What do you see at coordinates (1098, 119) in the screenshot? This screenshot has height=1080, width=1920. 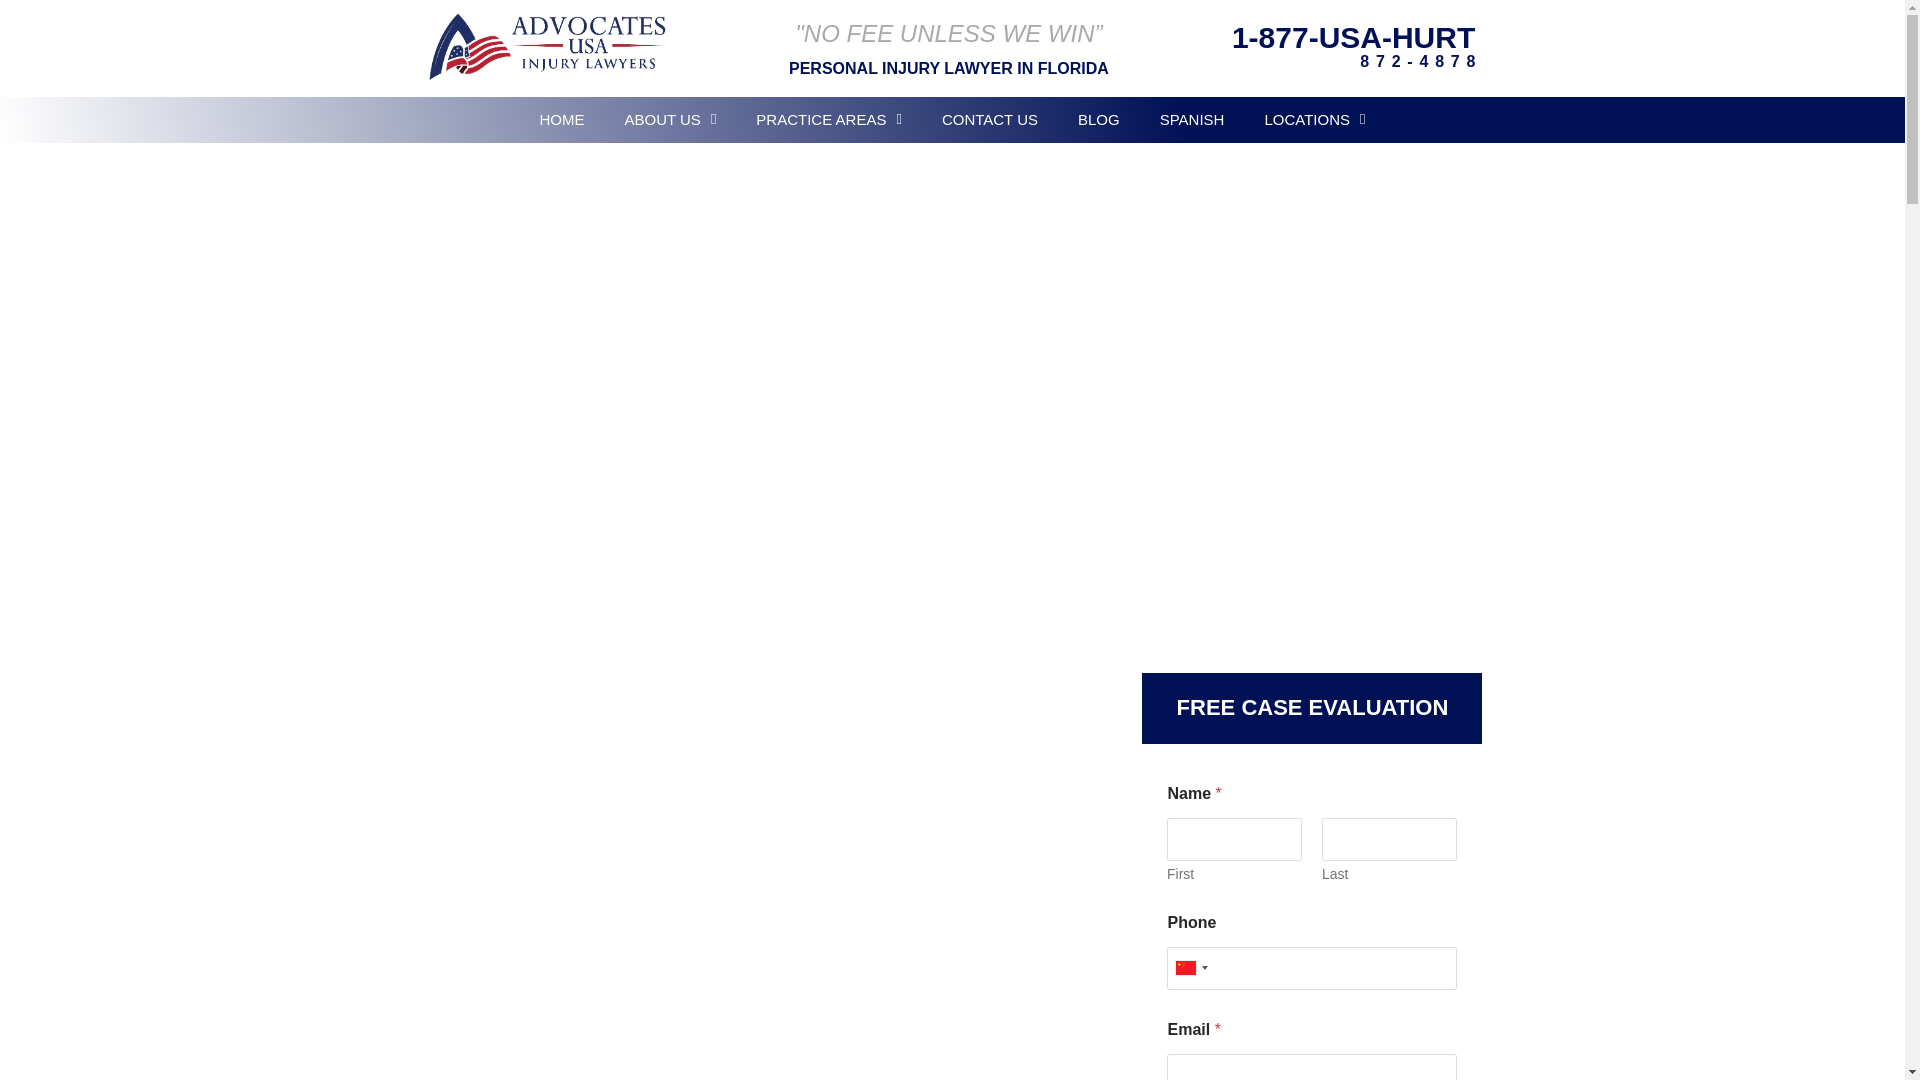 I see `BLOG` at bounding box center [1098, 119].